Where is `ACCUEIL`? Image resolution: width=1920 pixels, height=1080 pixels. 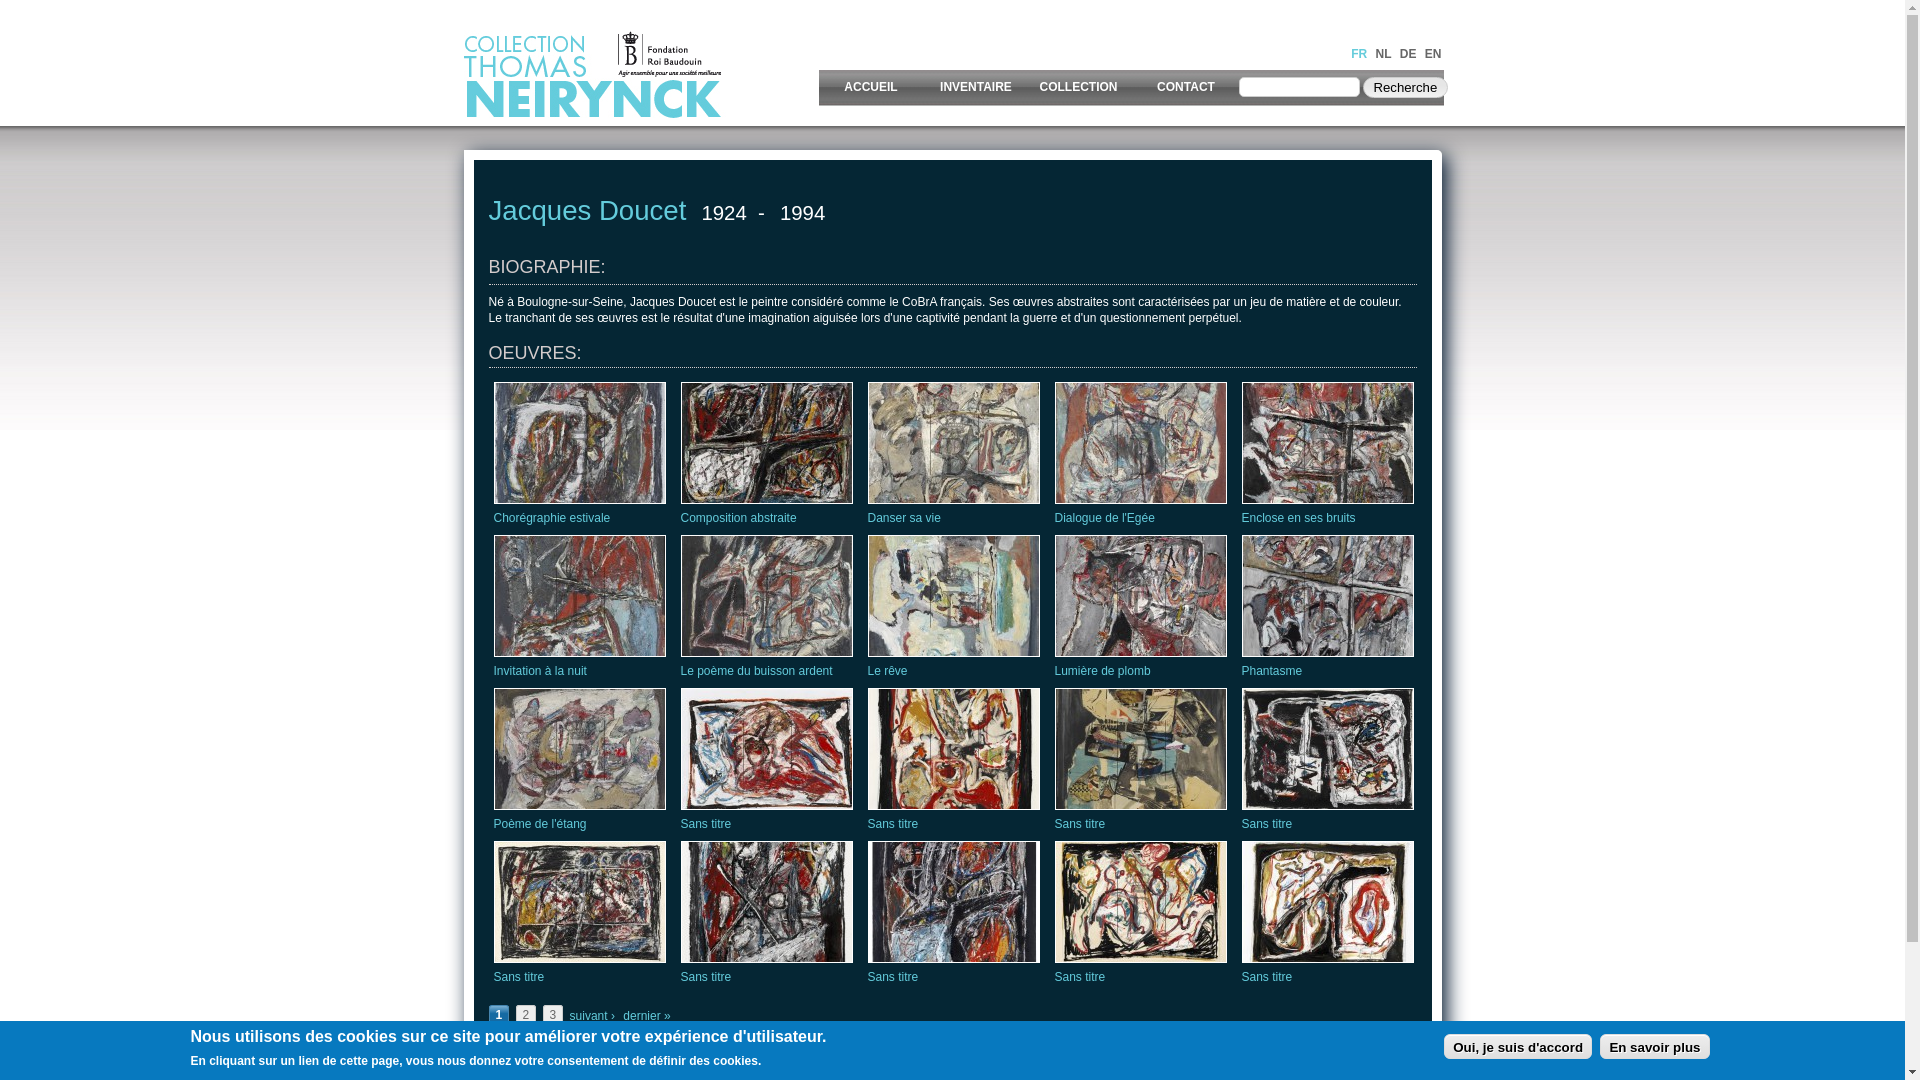
ACCUEIL is located at coordinates (870, 88).